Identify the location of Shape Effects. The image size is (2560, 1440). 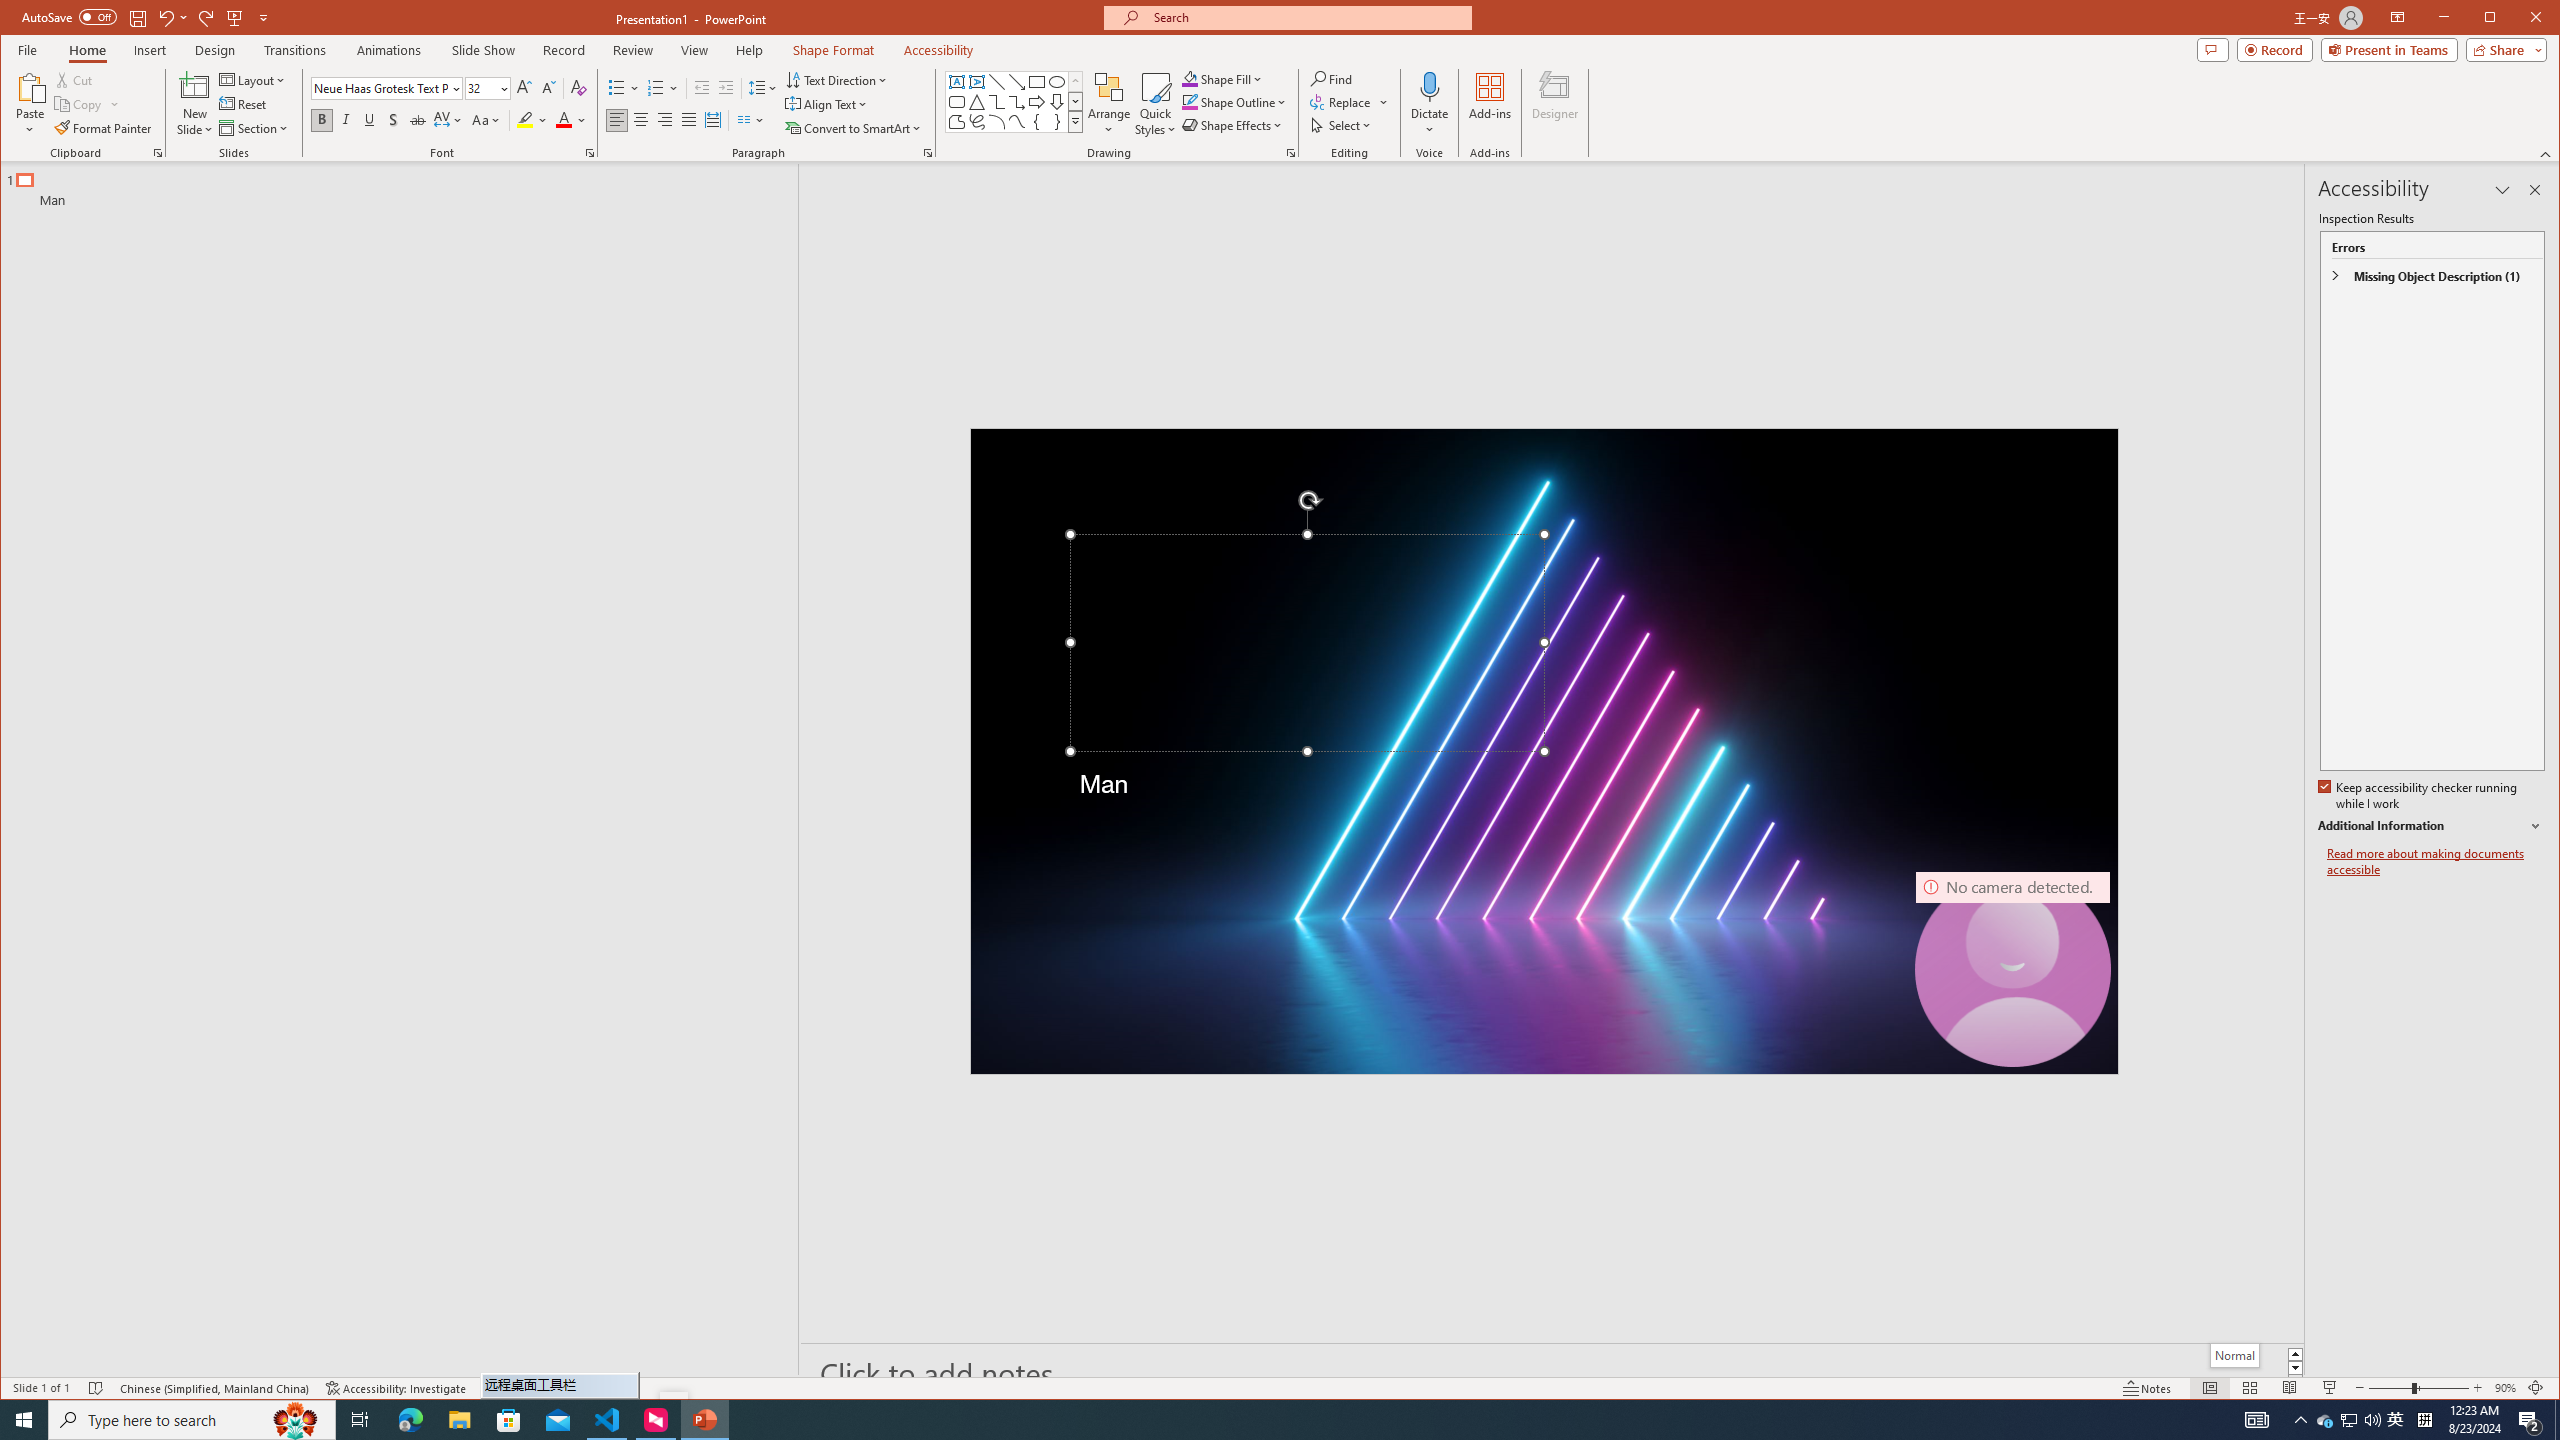
(1235, 124).